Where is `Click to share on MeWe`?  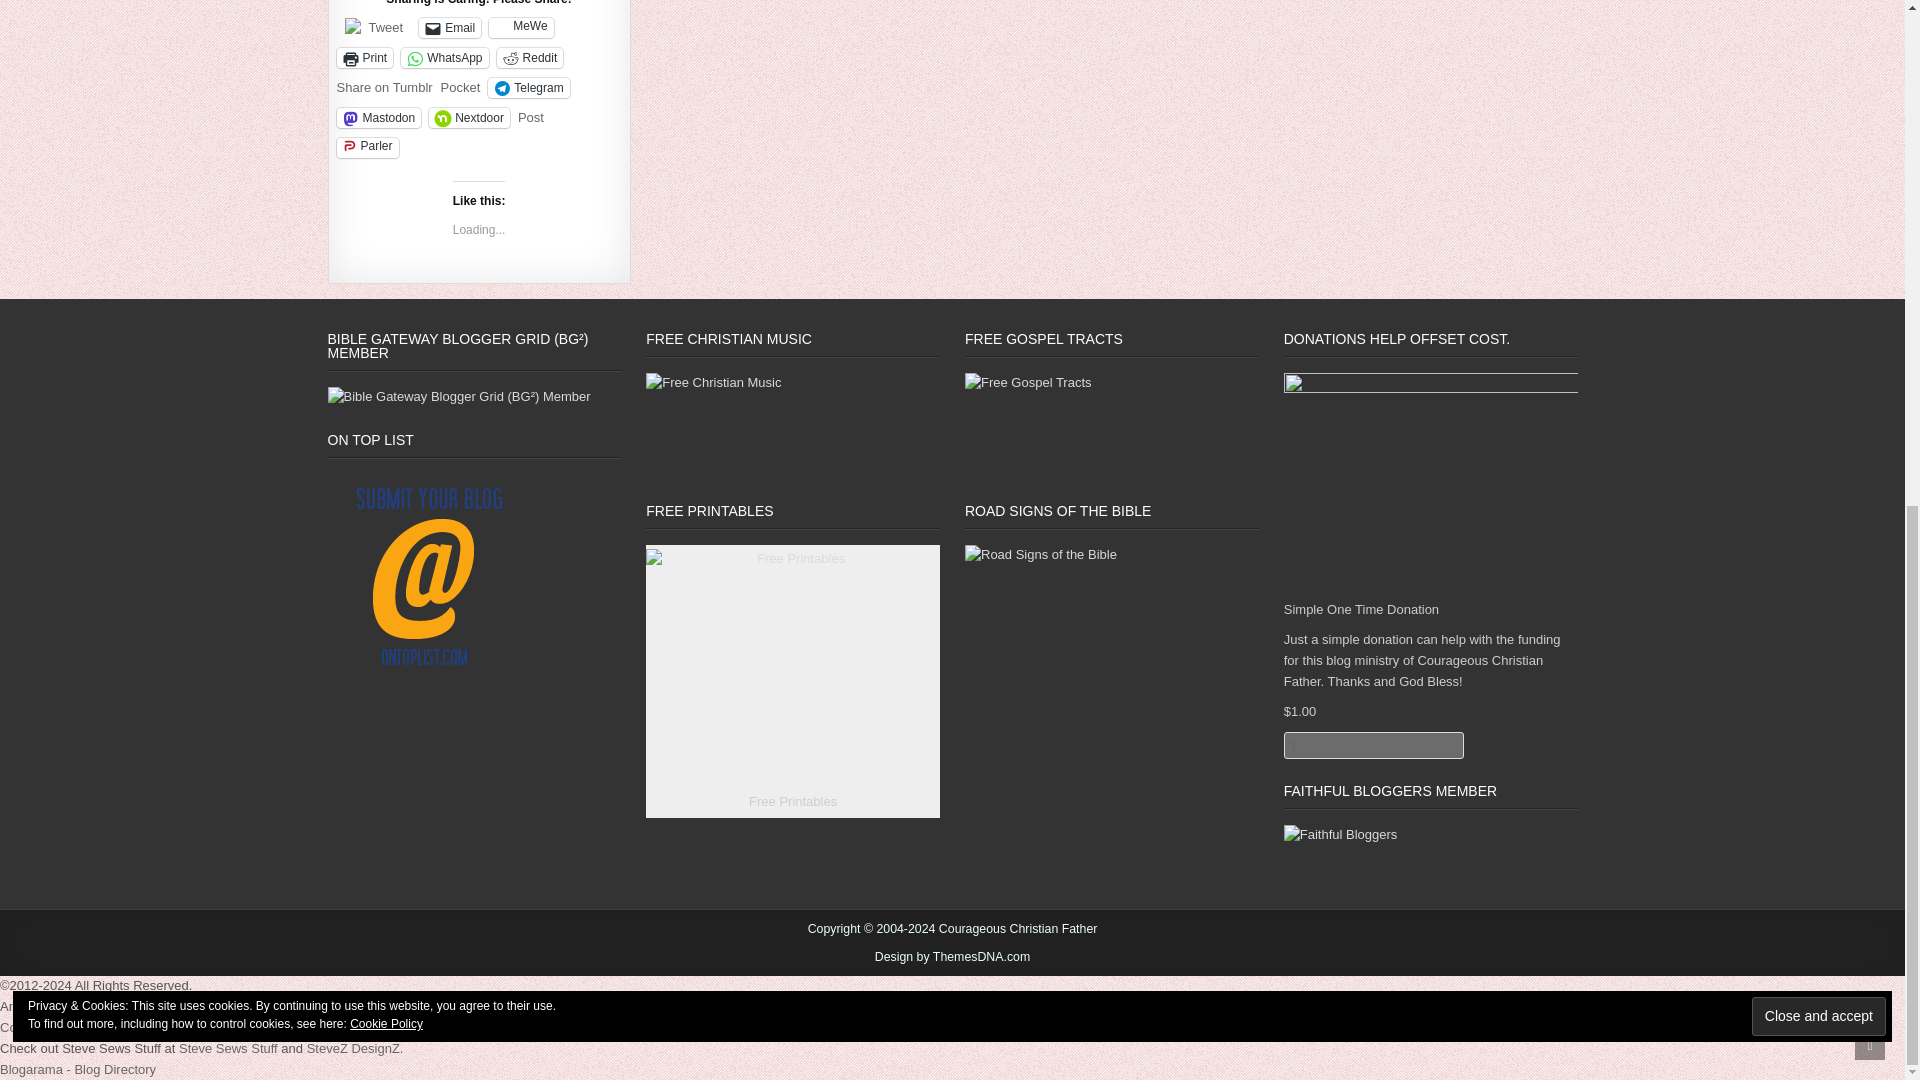 Click to share on MeWe is located at coordinates (520, 28).